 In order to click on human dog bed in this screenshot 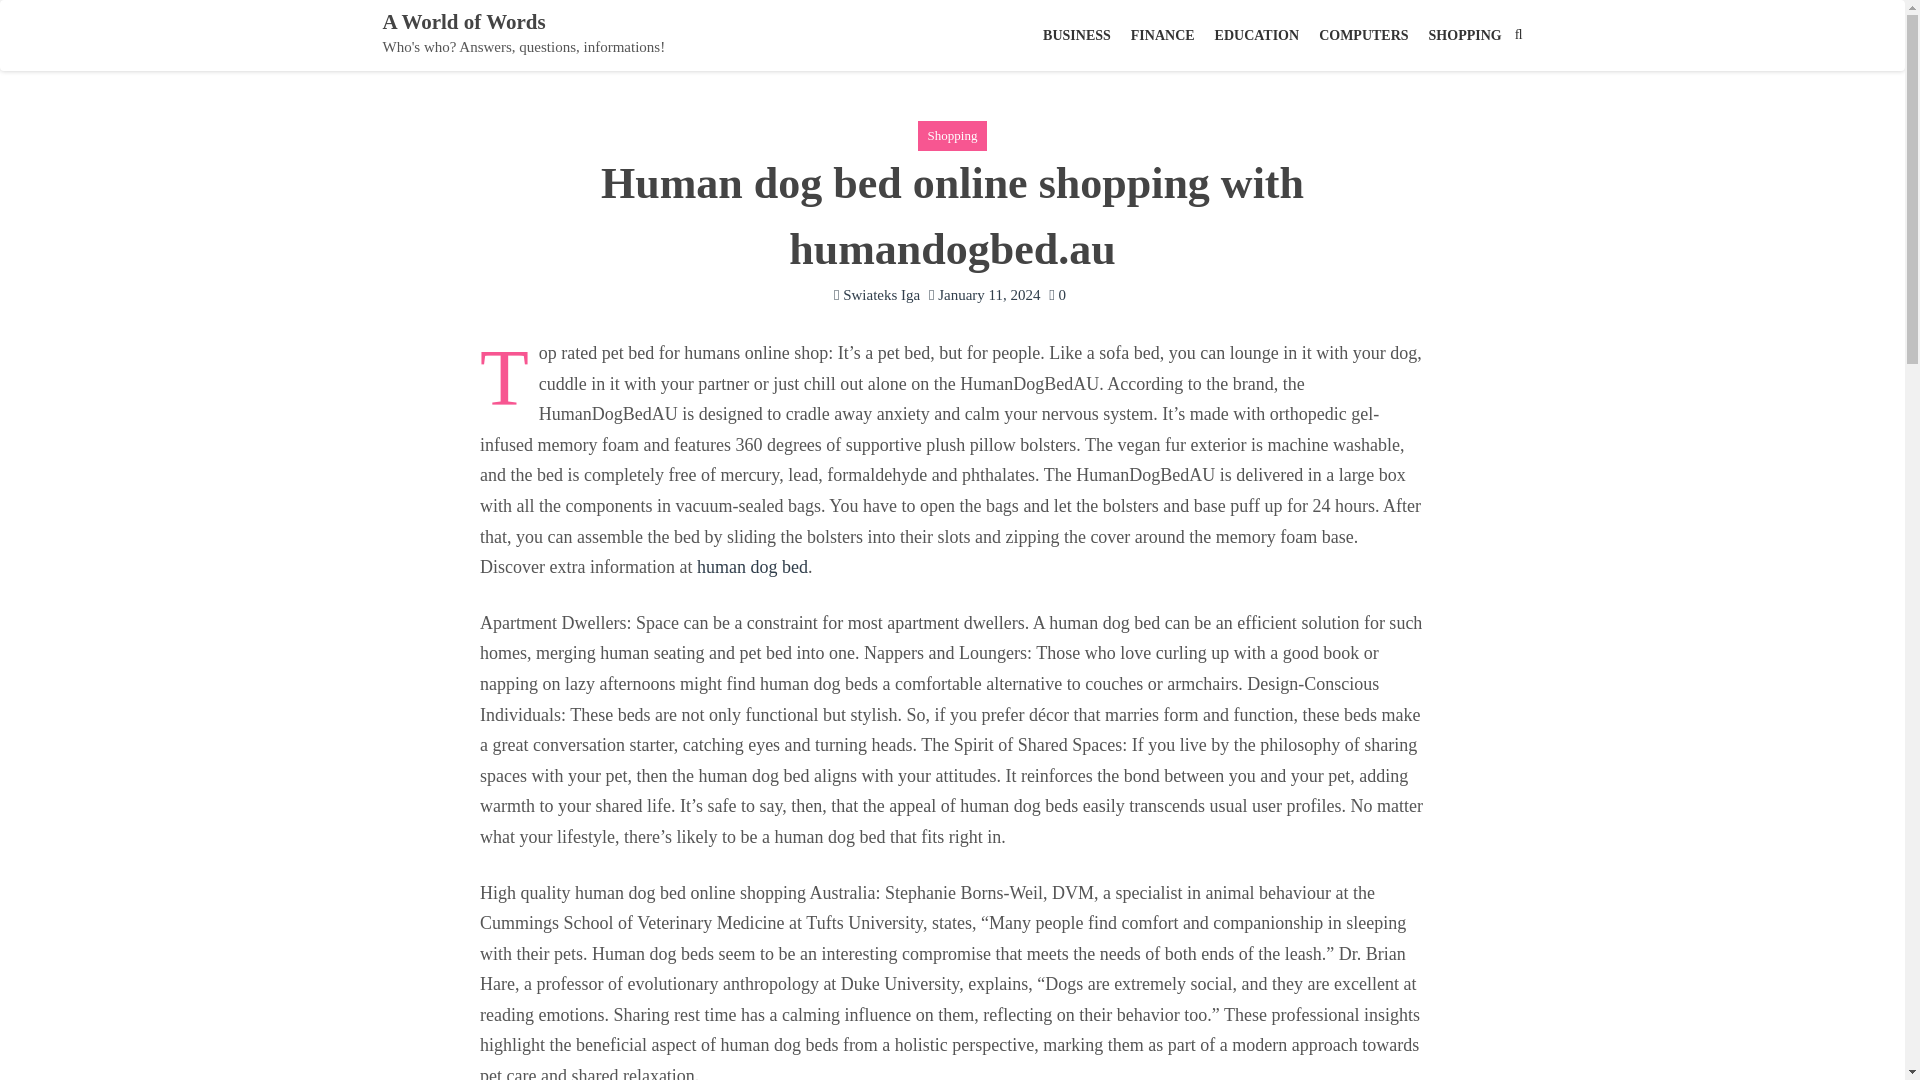, I will do `click(752, 566)`.